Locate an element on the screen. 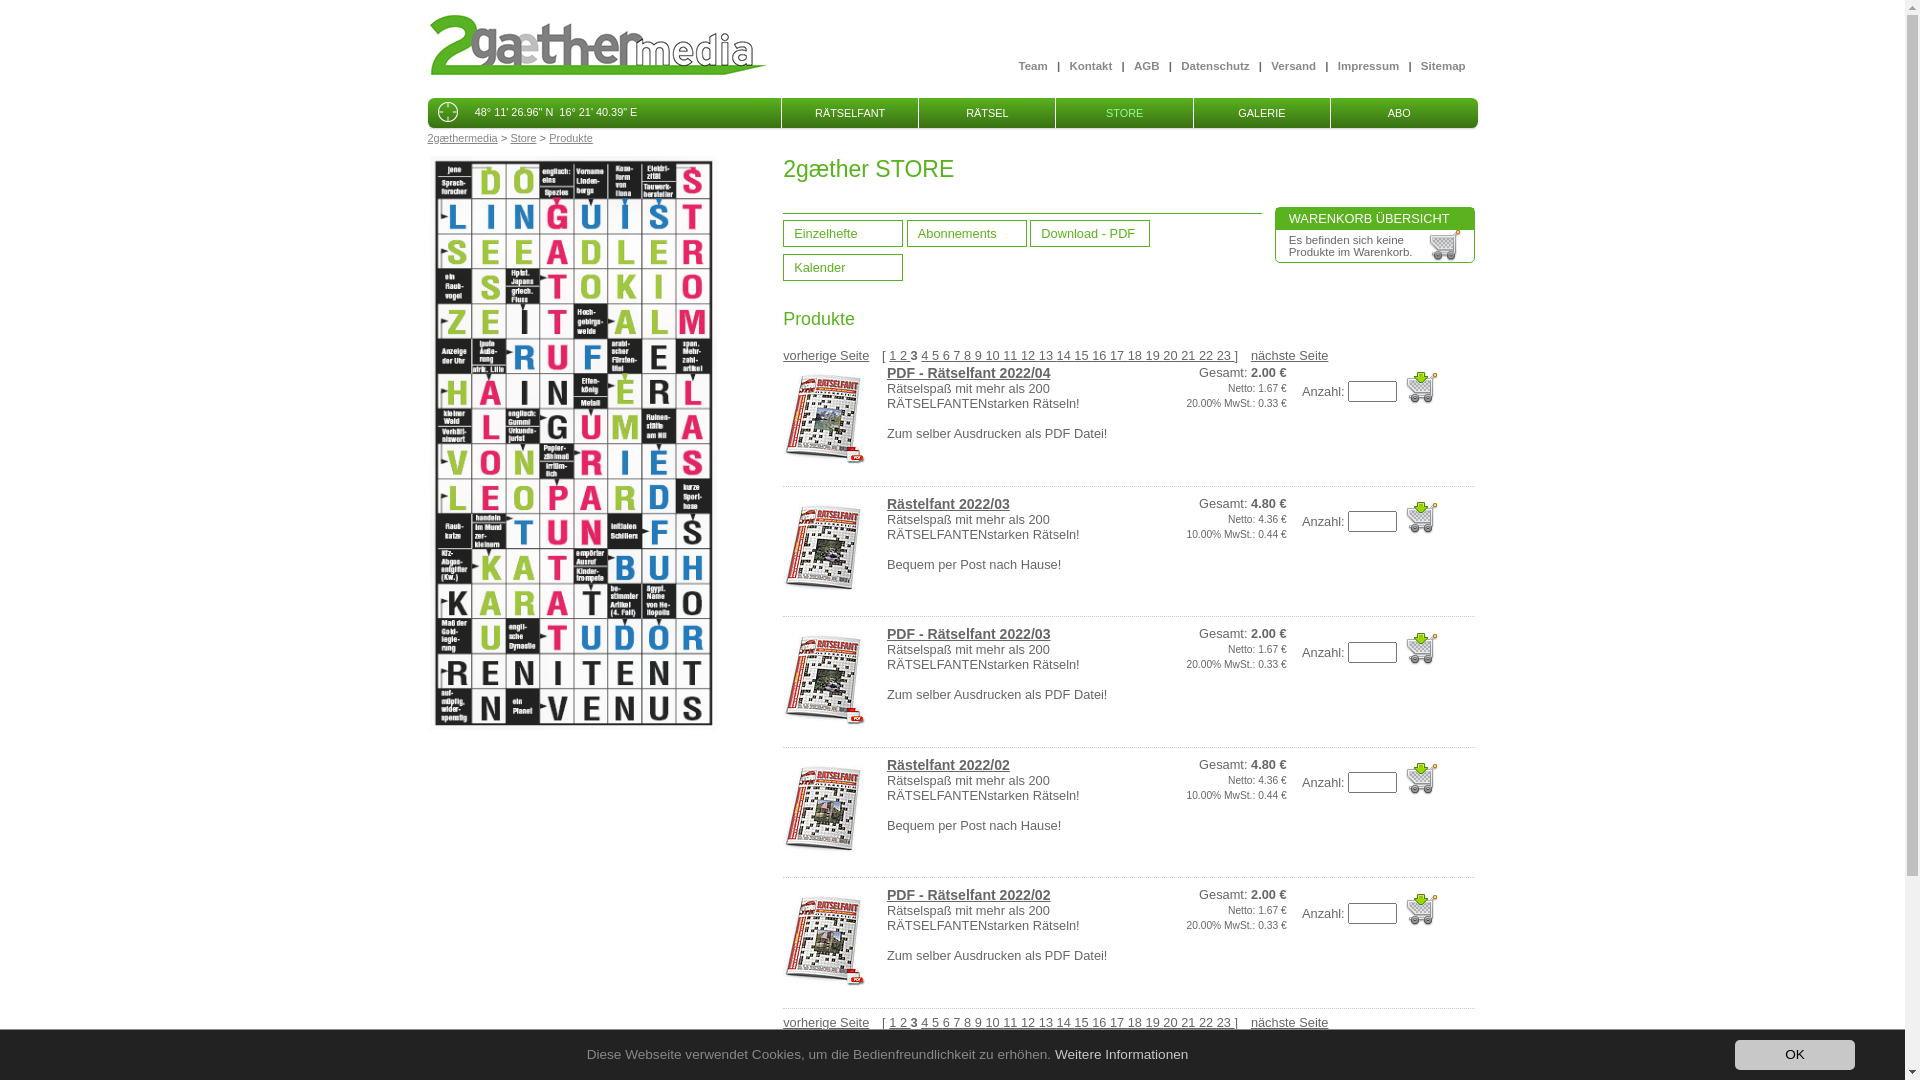 This screenshot has height=1080, width=1920. 15 is located at coordinates (1083, 356).